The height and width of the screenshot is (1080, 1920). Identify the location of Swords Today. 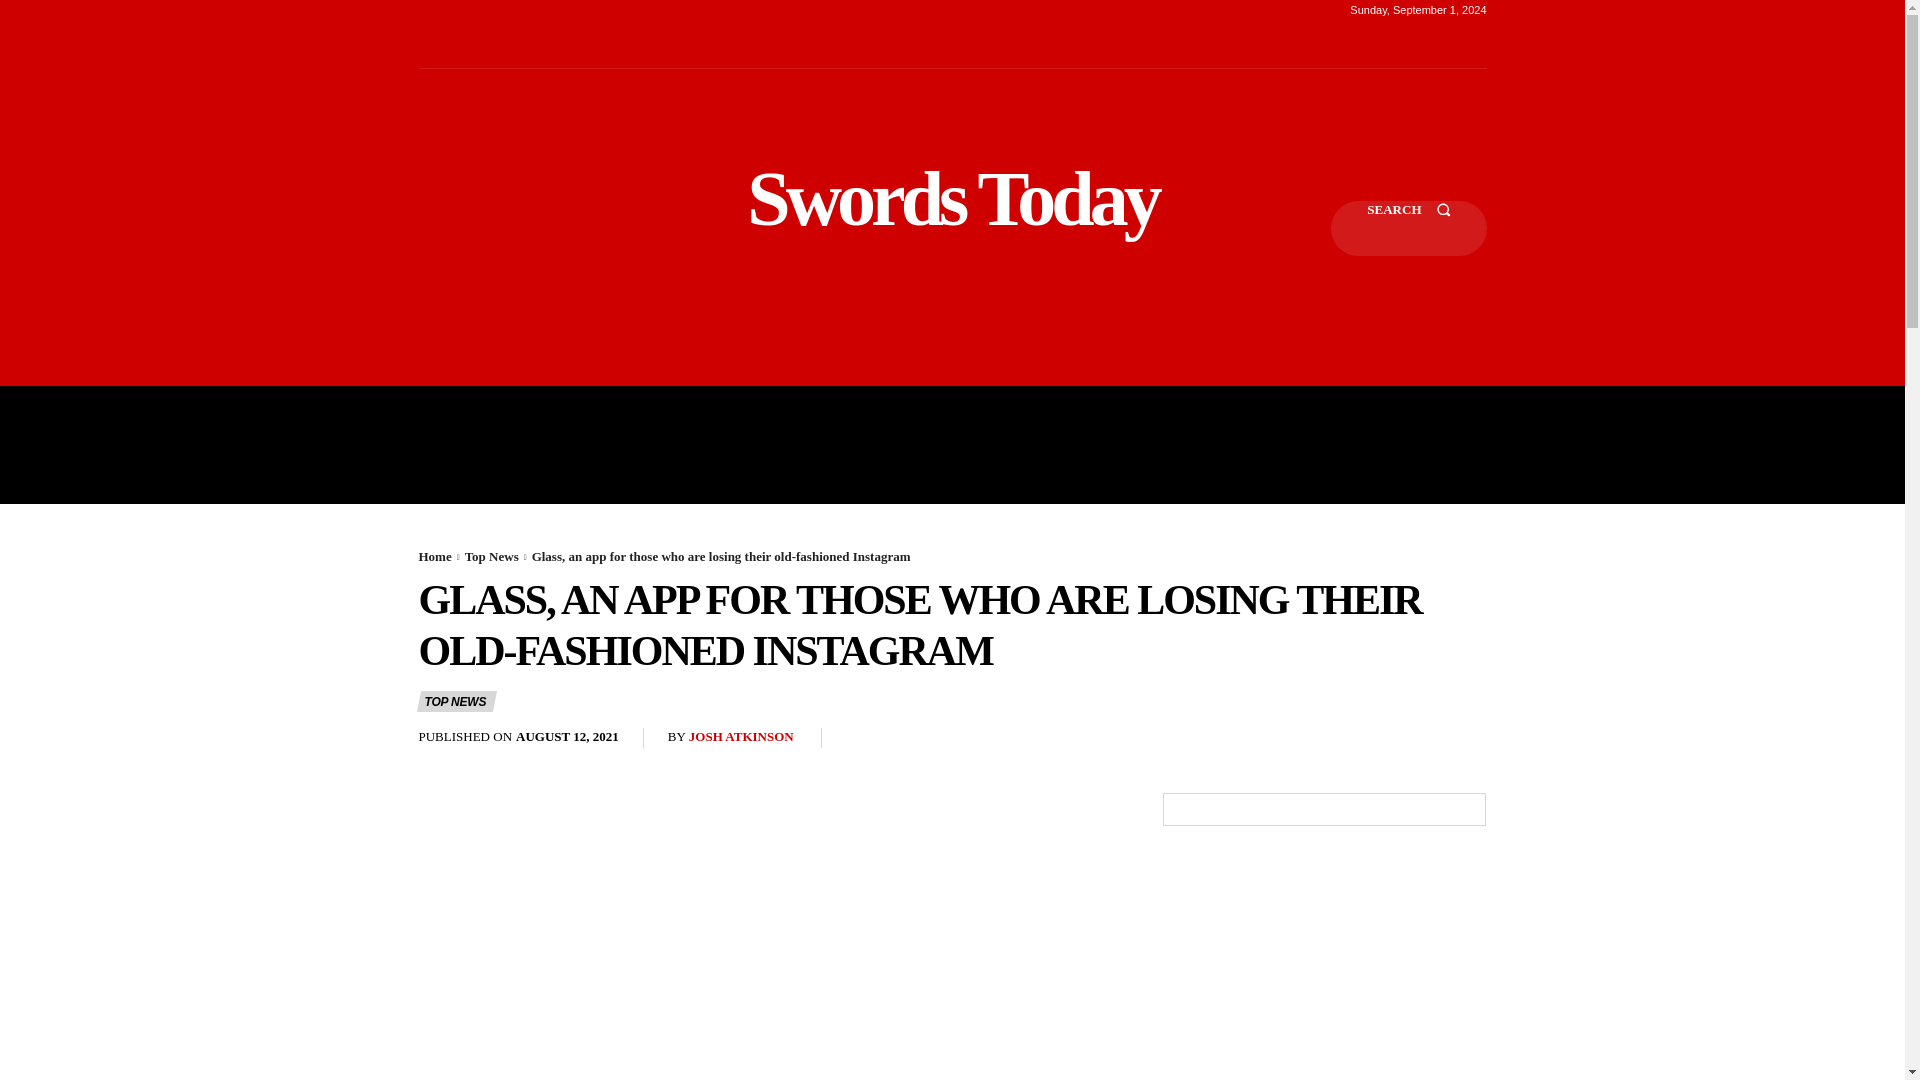
(952, 198).